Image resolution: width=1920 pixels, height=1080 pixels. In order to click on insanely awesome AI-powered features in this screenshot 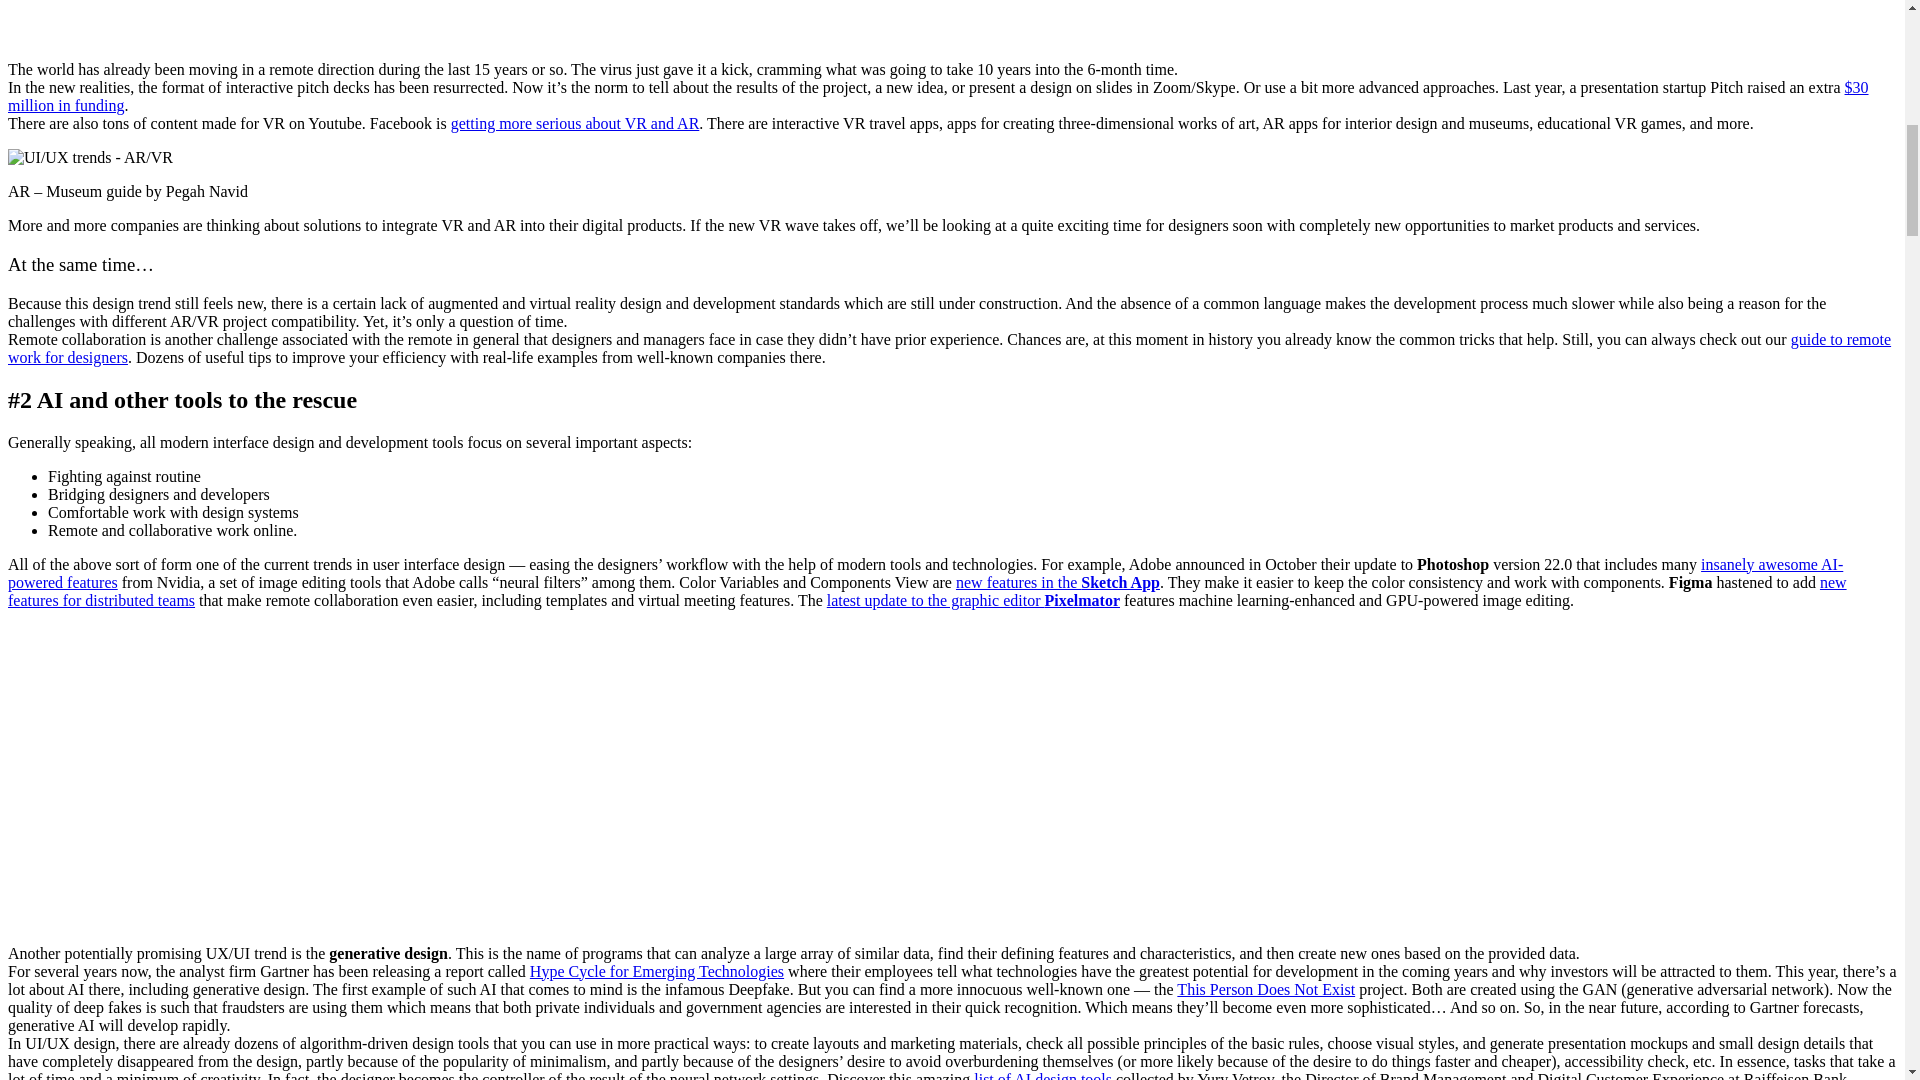, I will do `click(925, 573)`.